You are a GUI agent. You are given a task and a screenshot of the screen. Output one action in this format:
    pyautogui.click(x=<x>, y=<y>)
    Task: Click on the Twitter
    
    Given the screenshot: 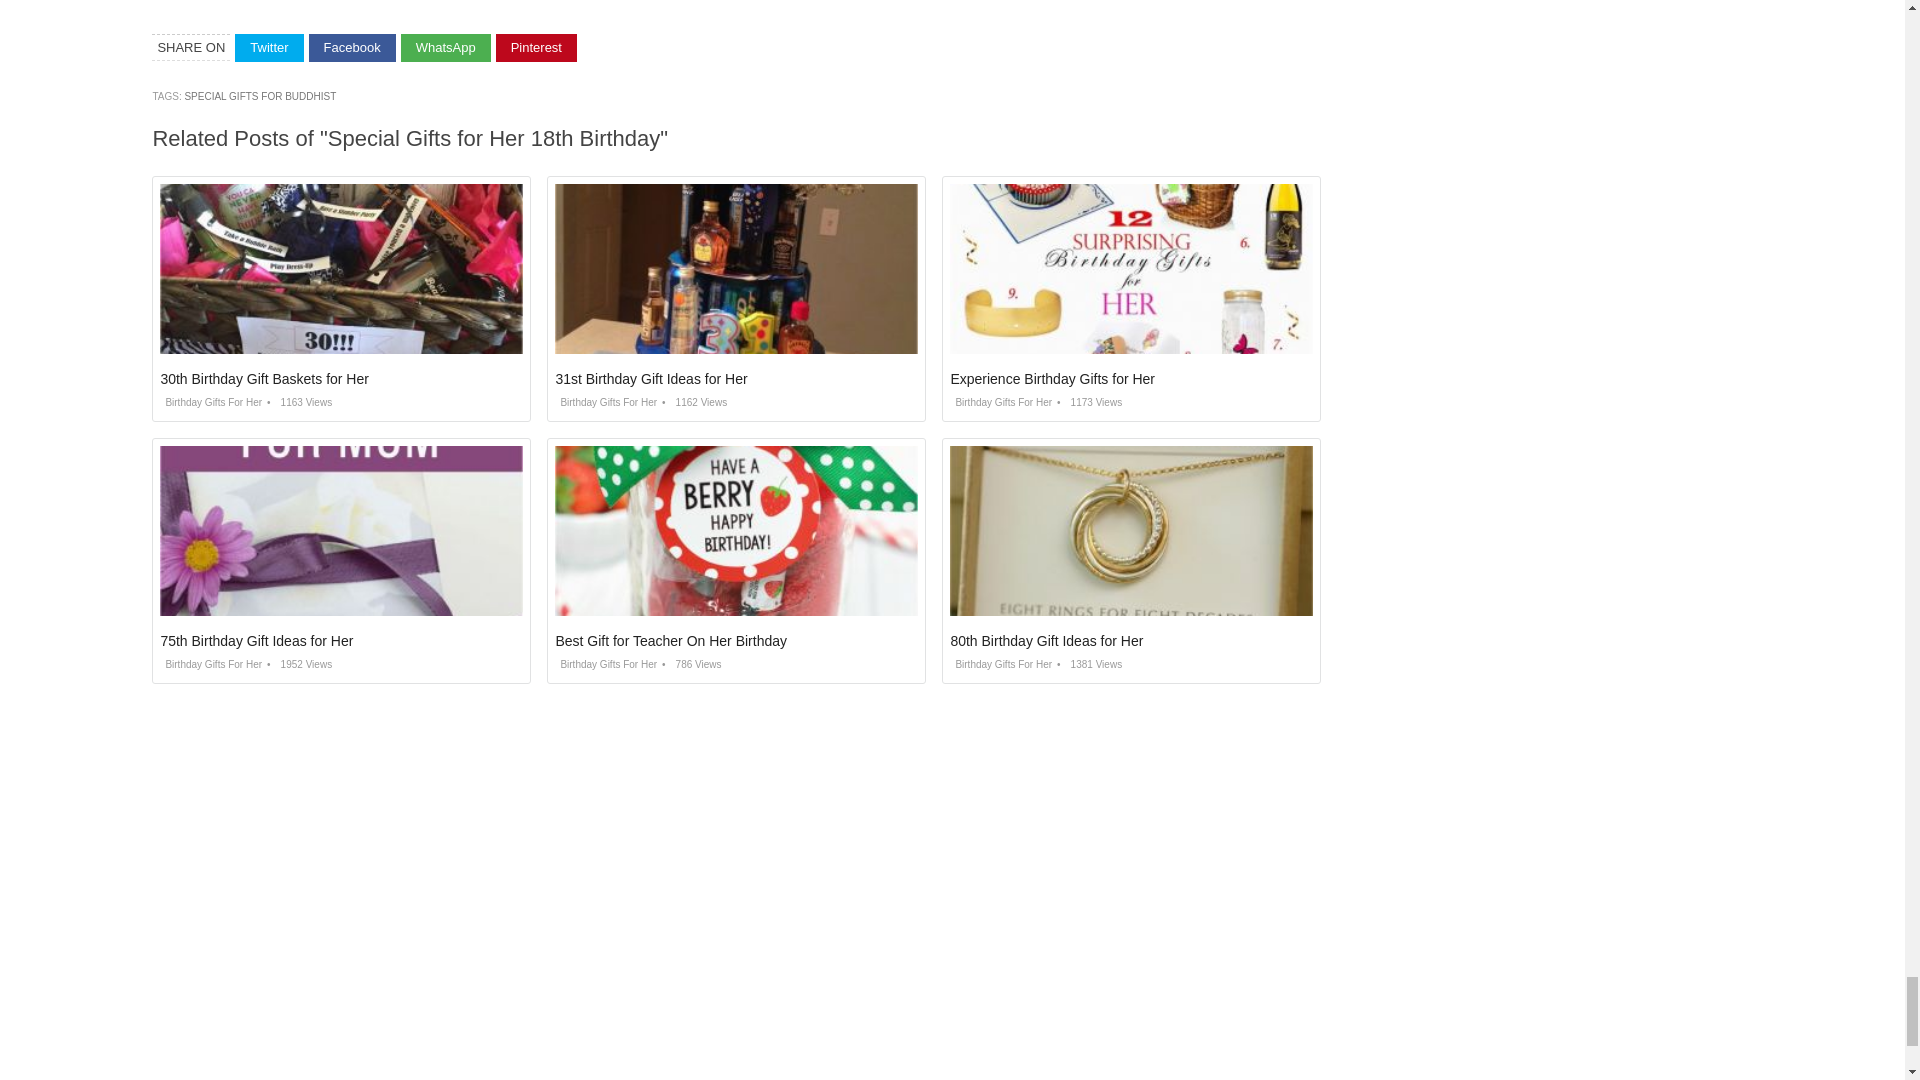 What is the action you would take?
    pyautogui.click(x=268, y=48)
    